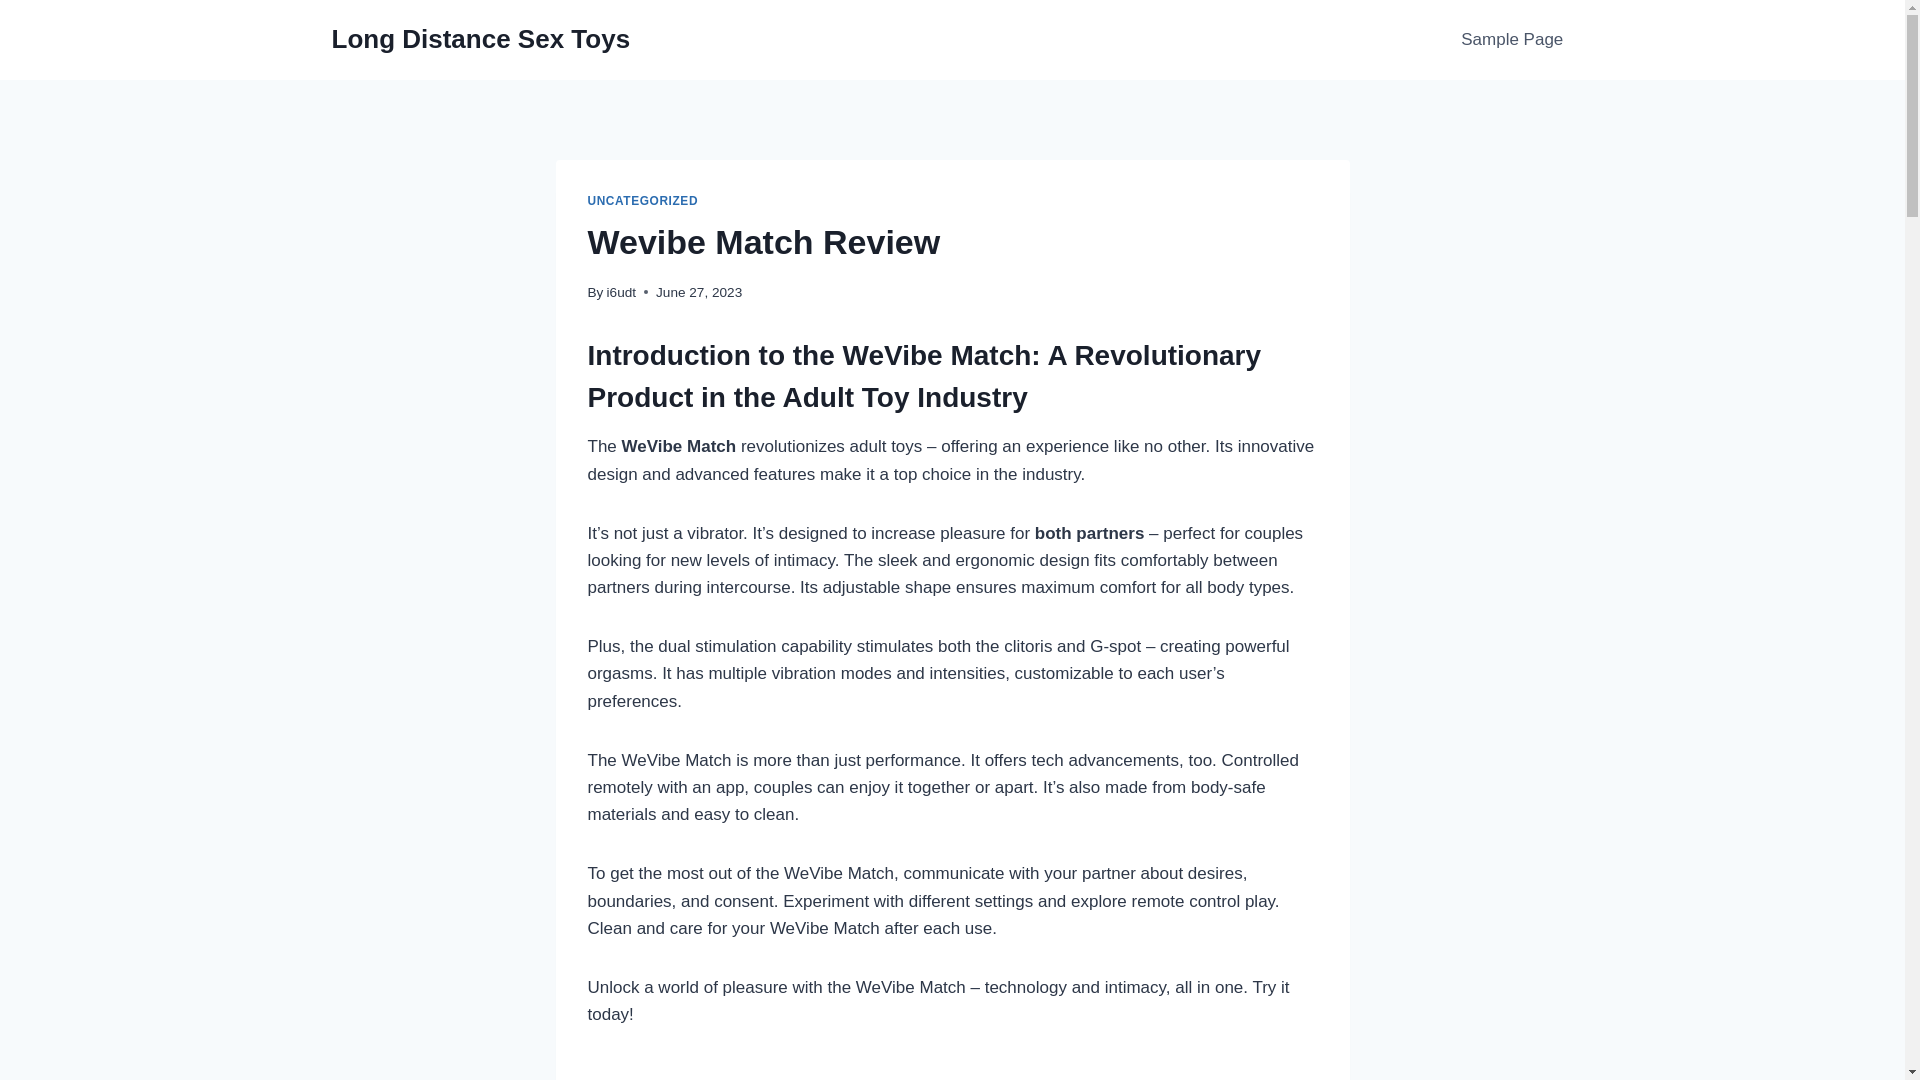  I want to click on i6udt, so click(620, 292).